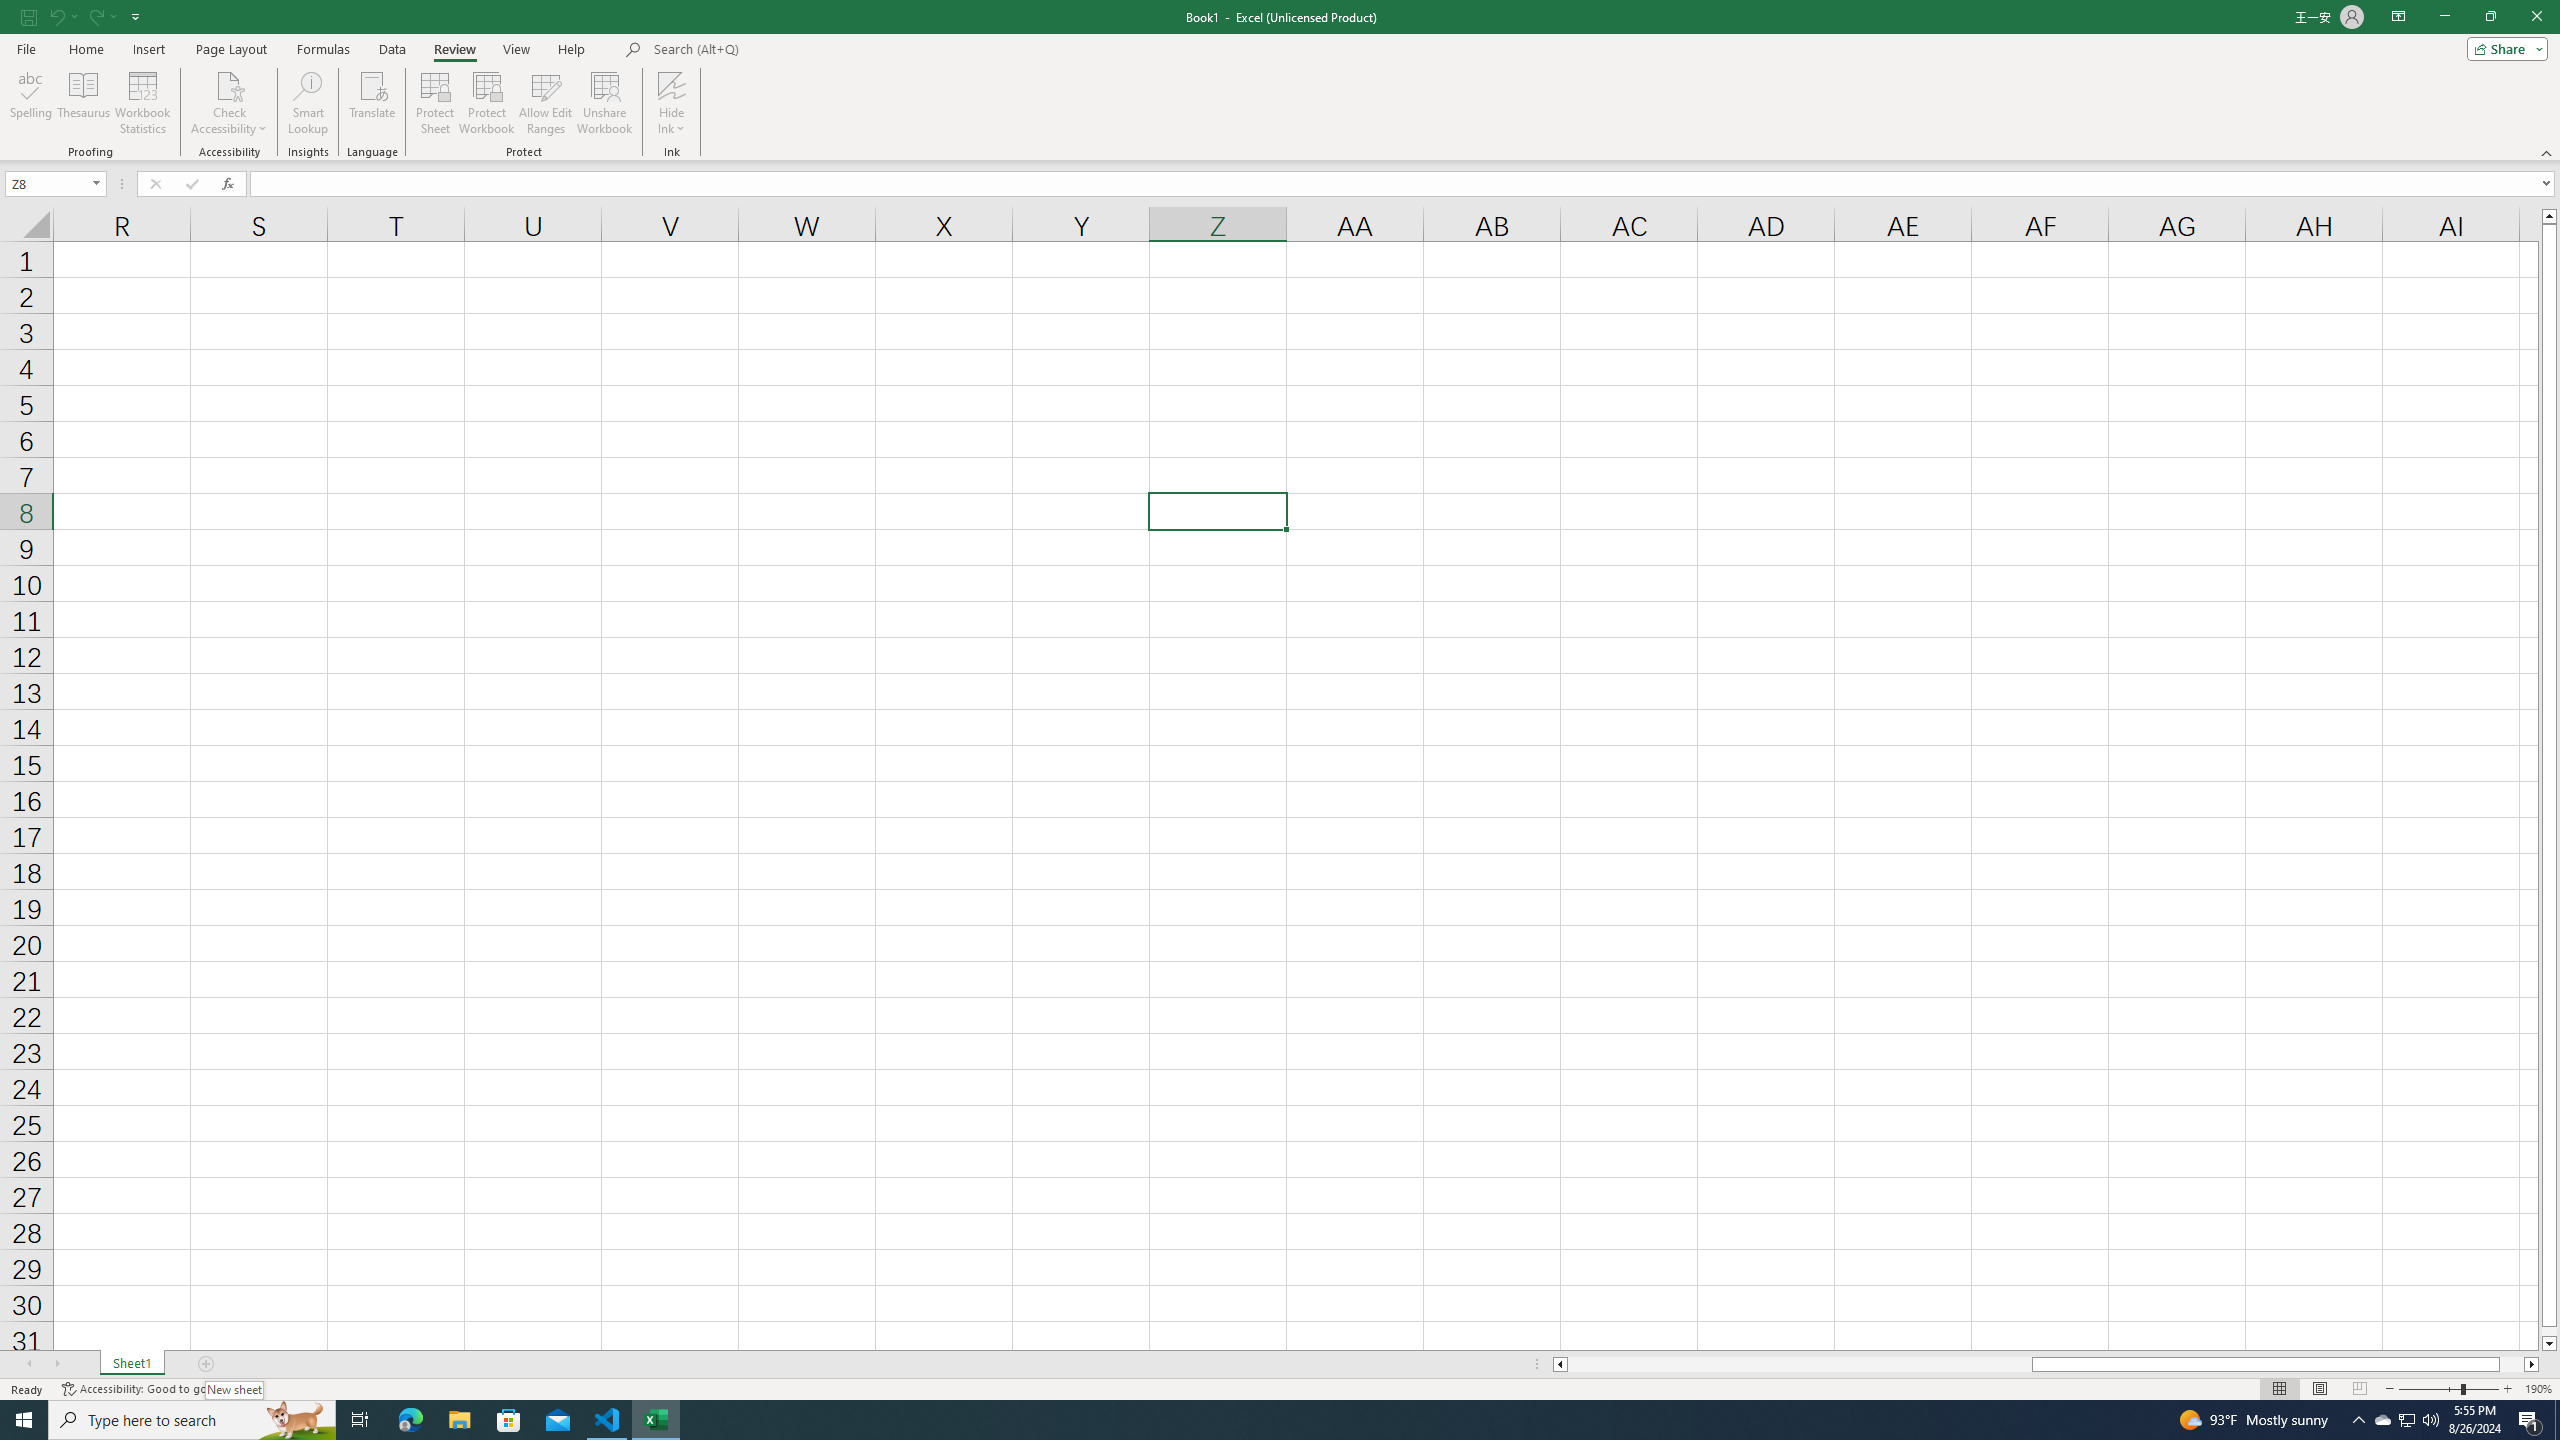 Image resolution: width=2560 pixels, height=1440 pixels. Describe the element at coordinates (1799, 1364) in the screenshot. I see `Page left` at that location.